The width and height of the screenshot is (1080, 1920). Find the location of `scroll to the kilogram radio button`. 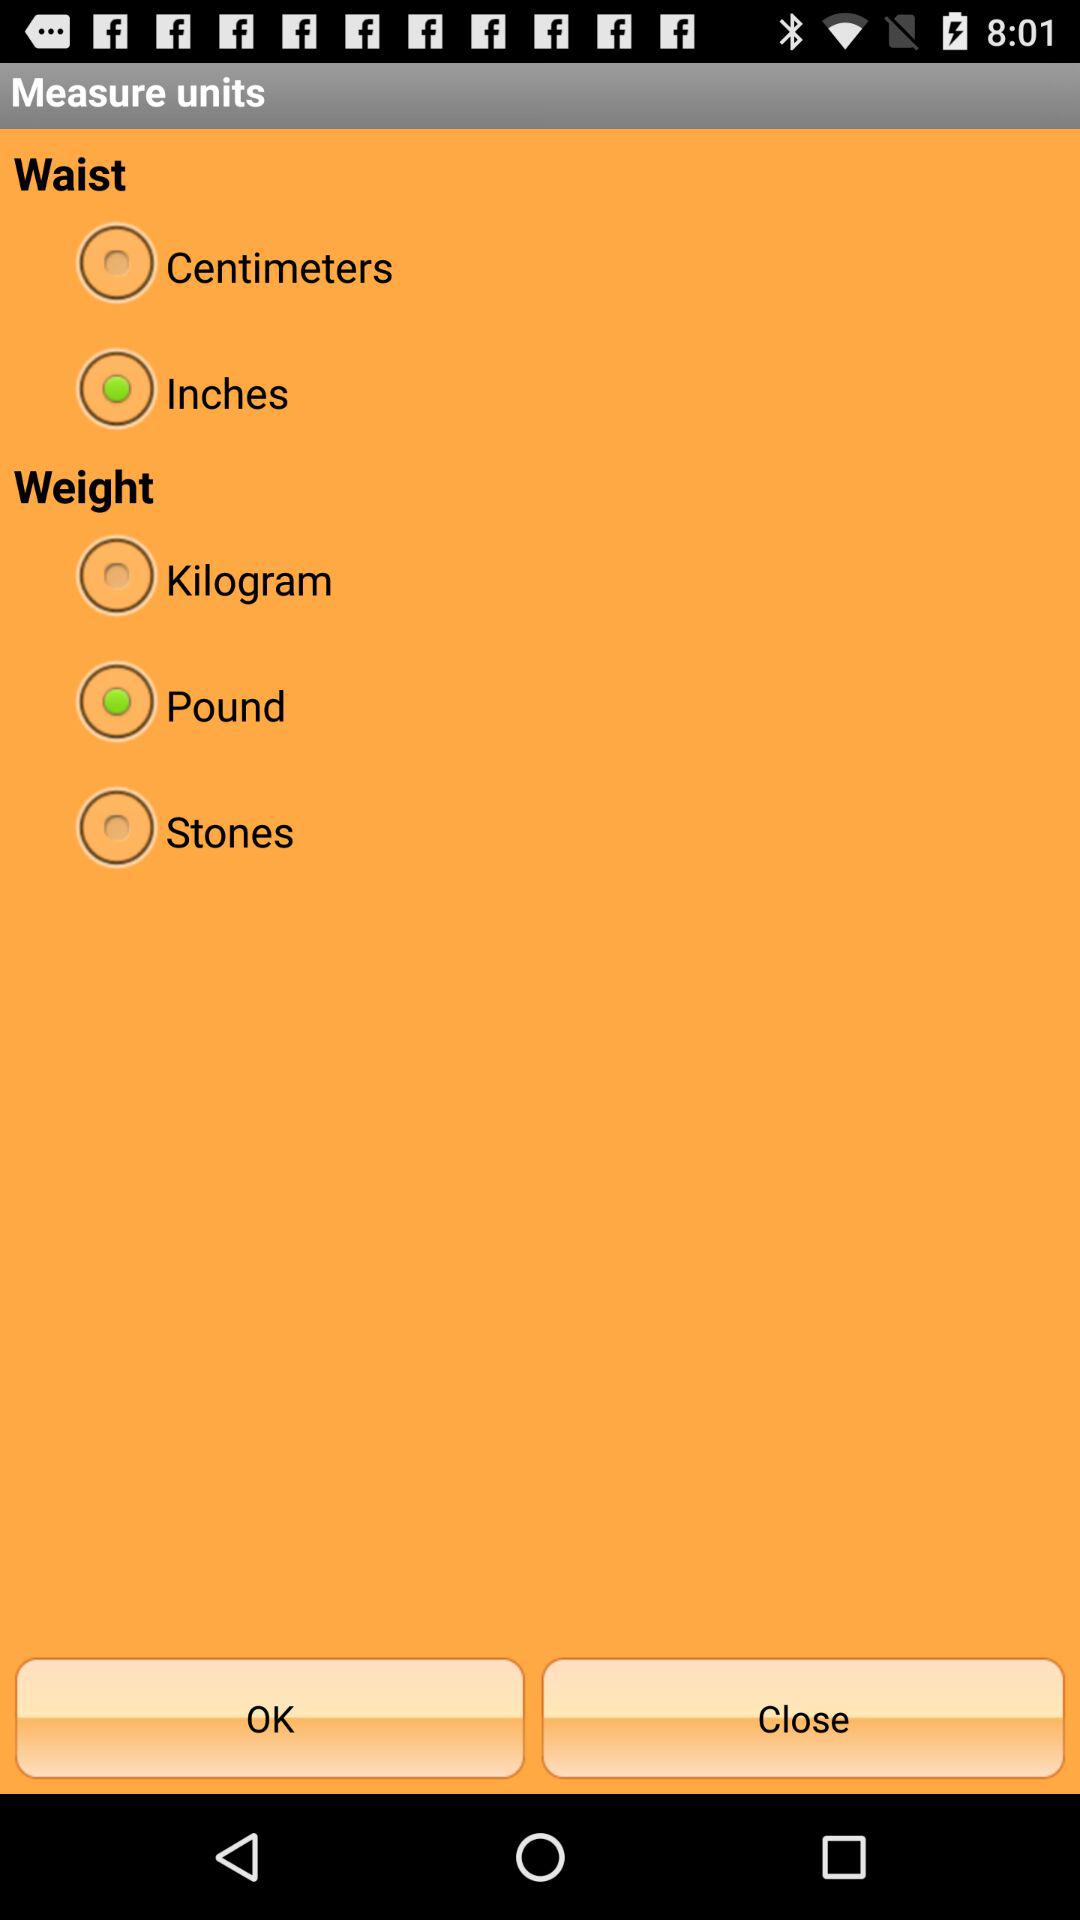

scroll to the kilogram radio button is located at coordinates (540, 578).